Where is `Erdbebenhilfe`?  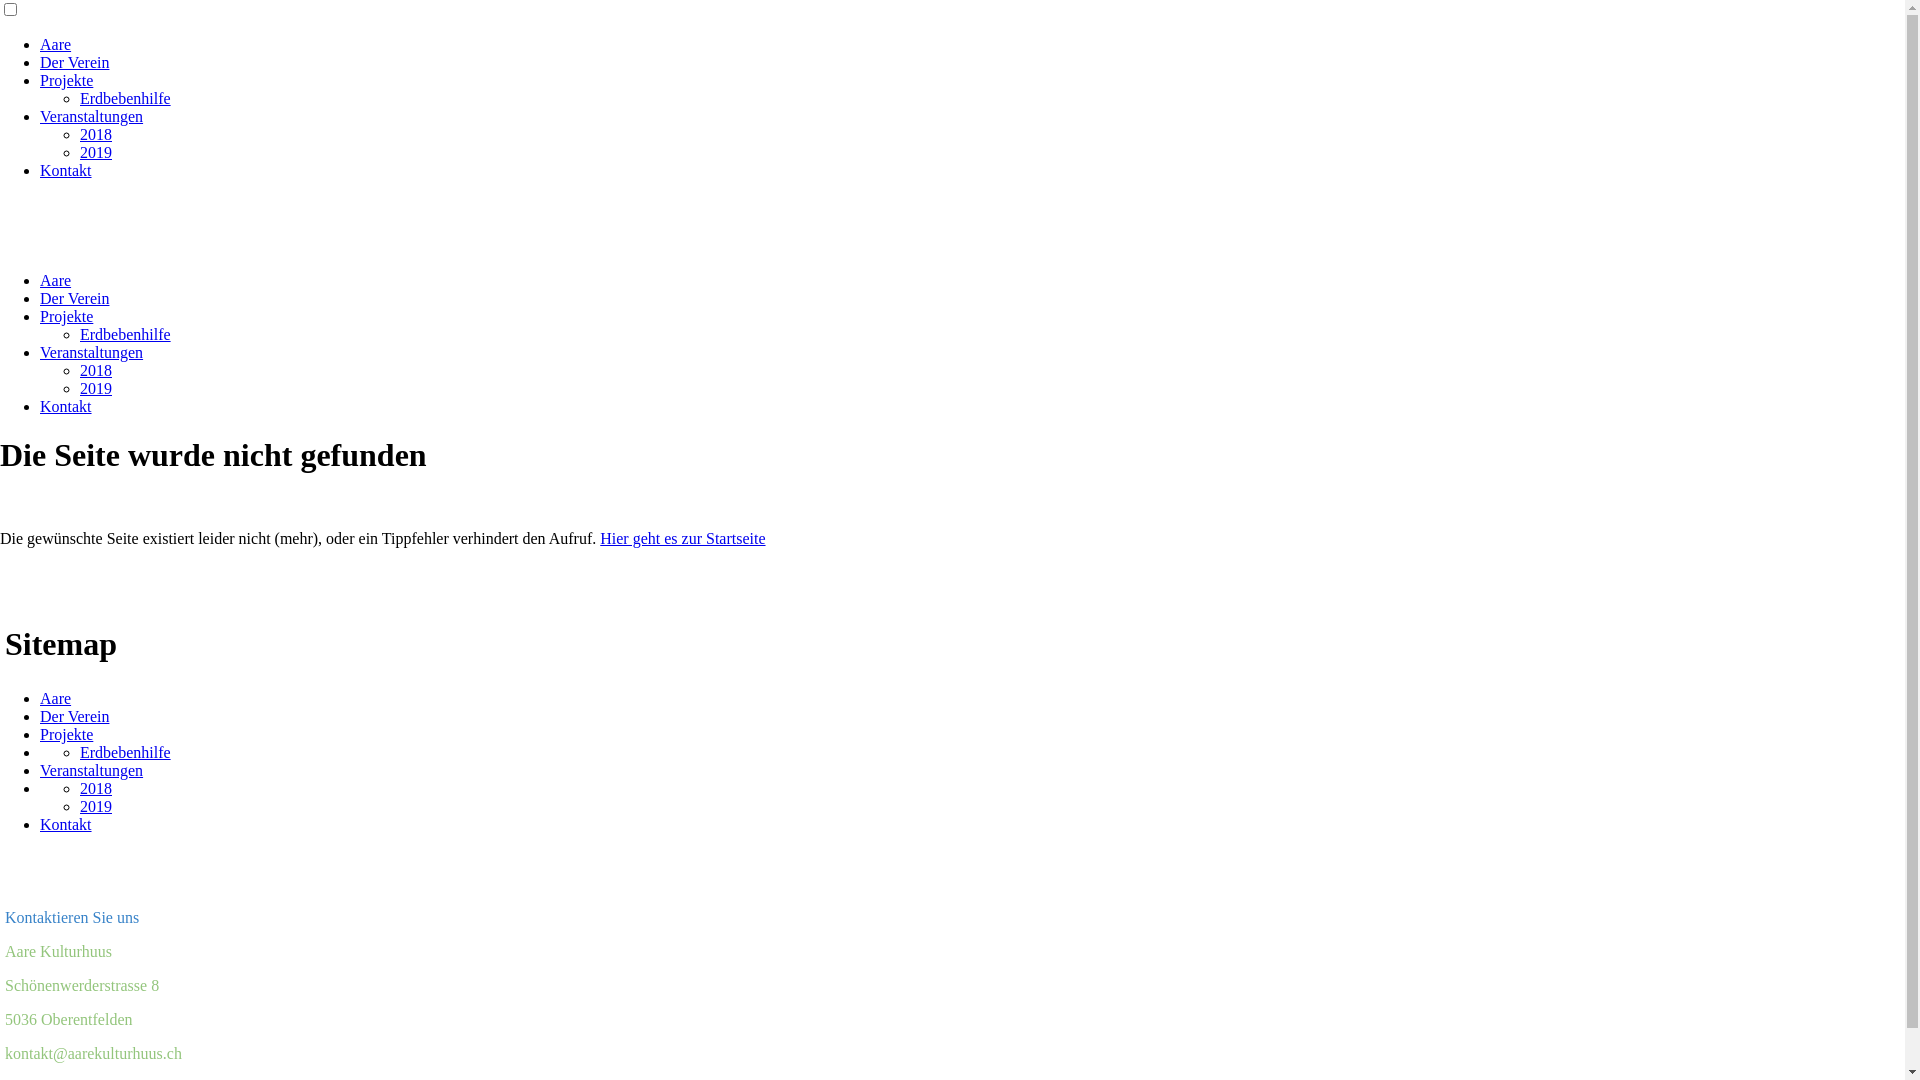 Erdbebenhilfe is located at coordinates (126, 752).